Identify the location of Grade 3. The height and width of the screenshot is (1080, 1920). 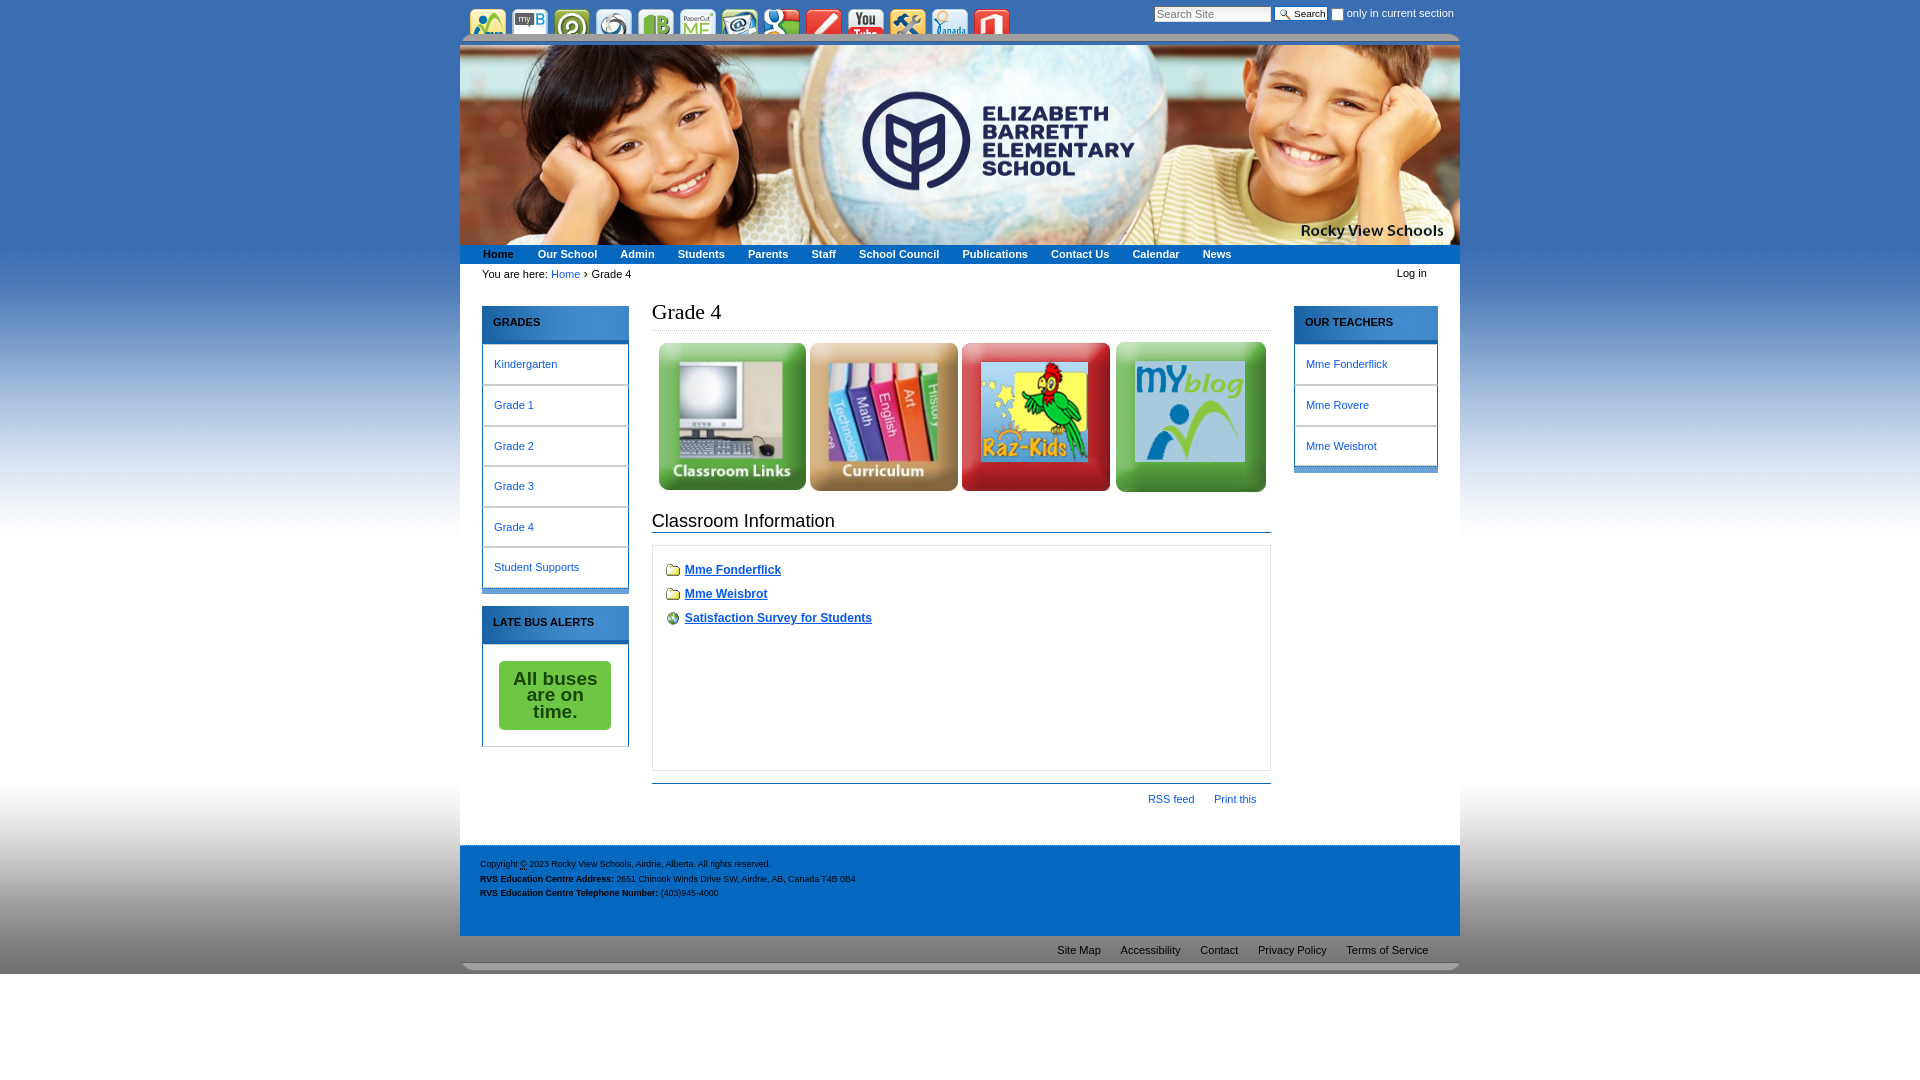
(554, 486).